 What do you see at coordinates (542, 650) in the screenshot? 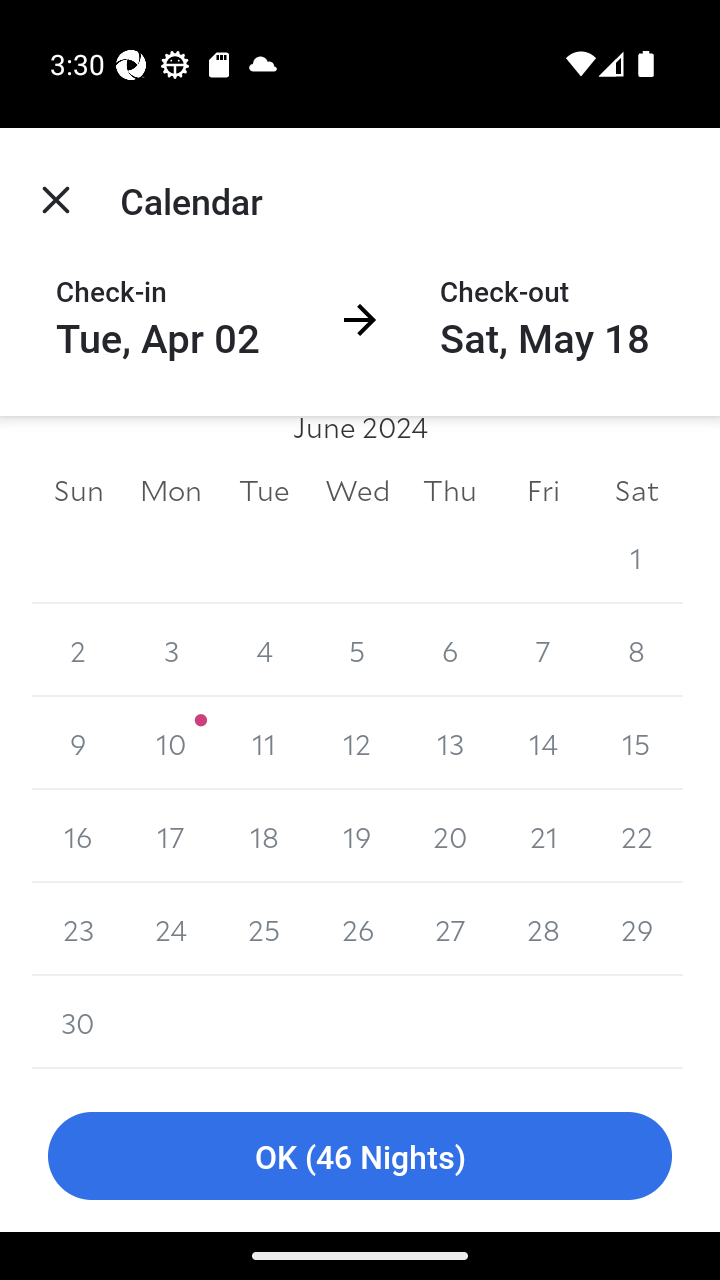
I see `7 7 June 2024` at bounding box center [542, 650].